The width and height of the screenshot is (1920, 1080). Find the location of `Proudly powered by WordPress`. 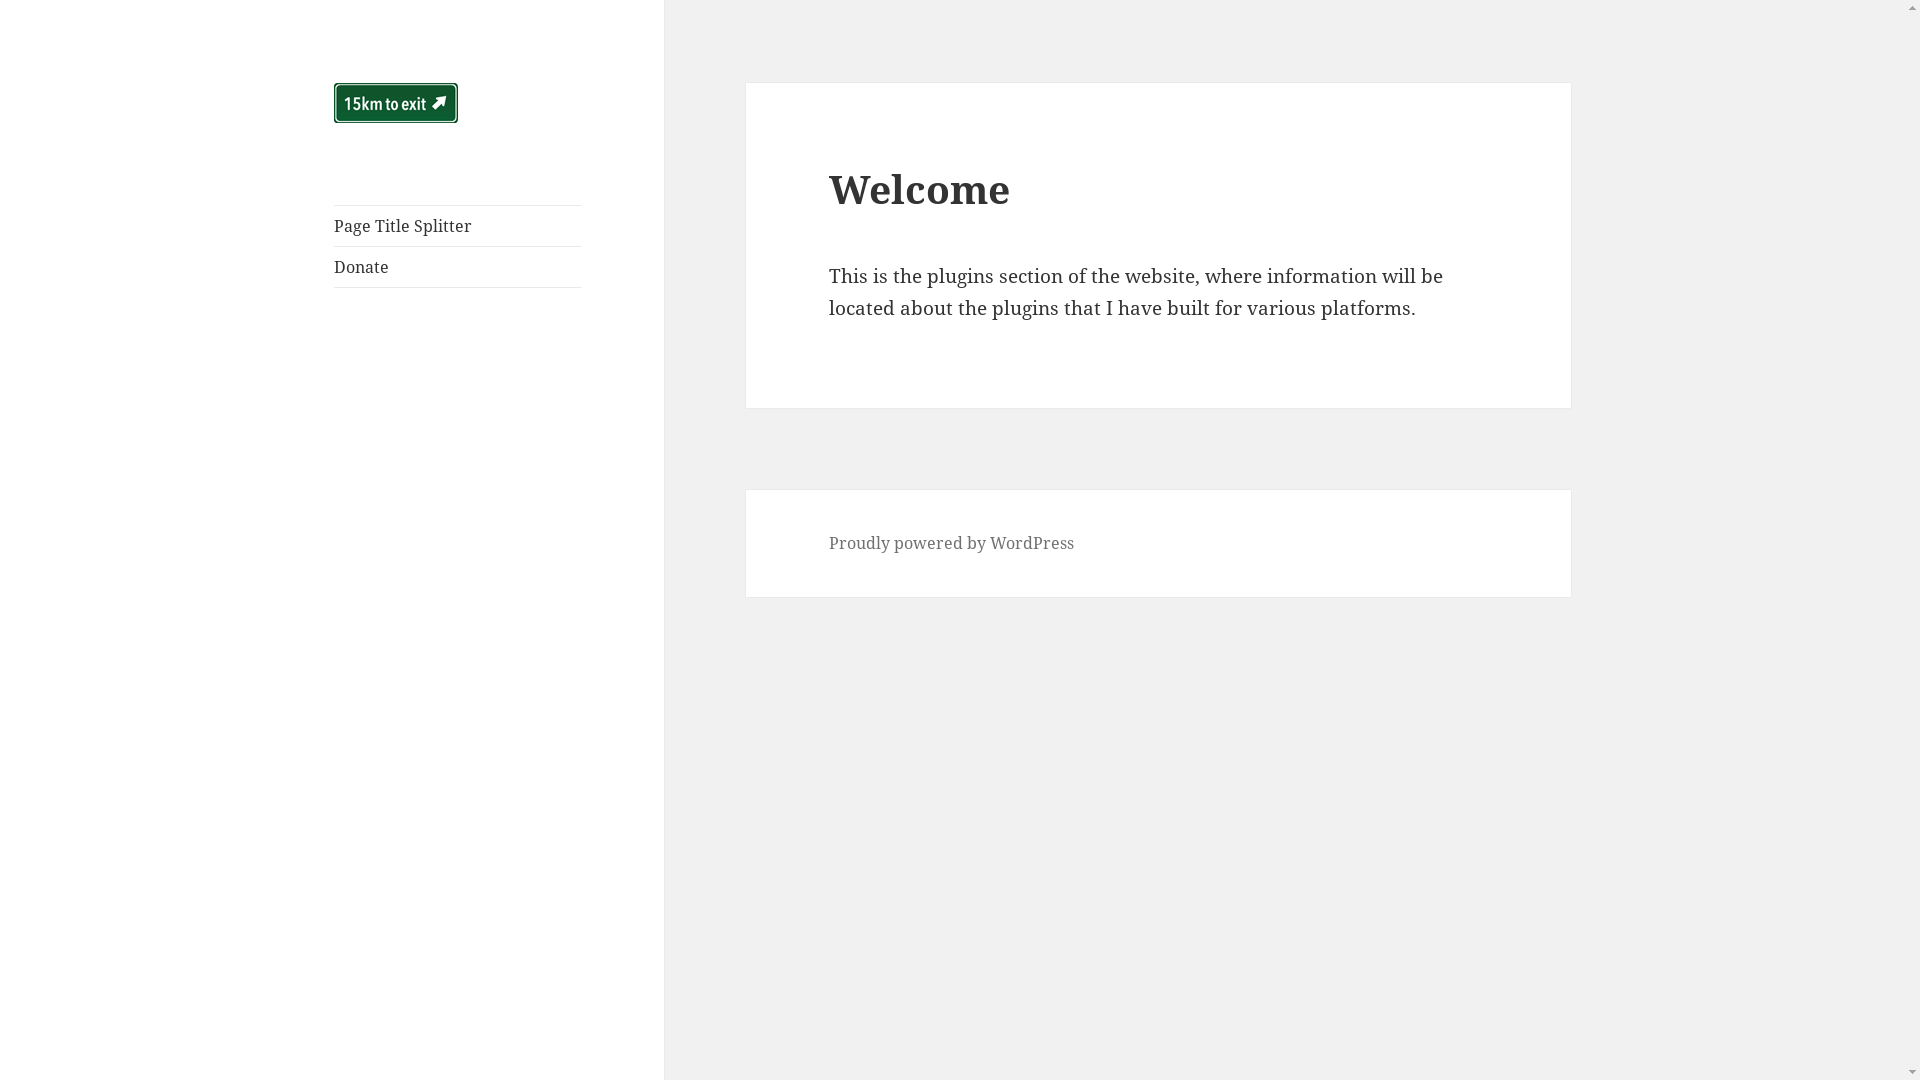

Proudly powered by WordPress is located at coordinates (952, 544).